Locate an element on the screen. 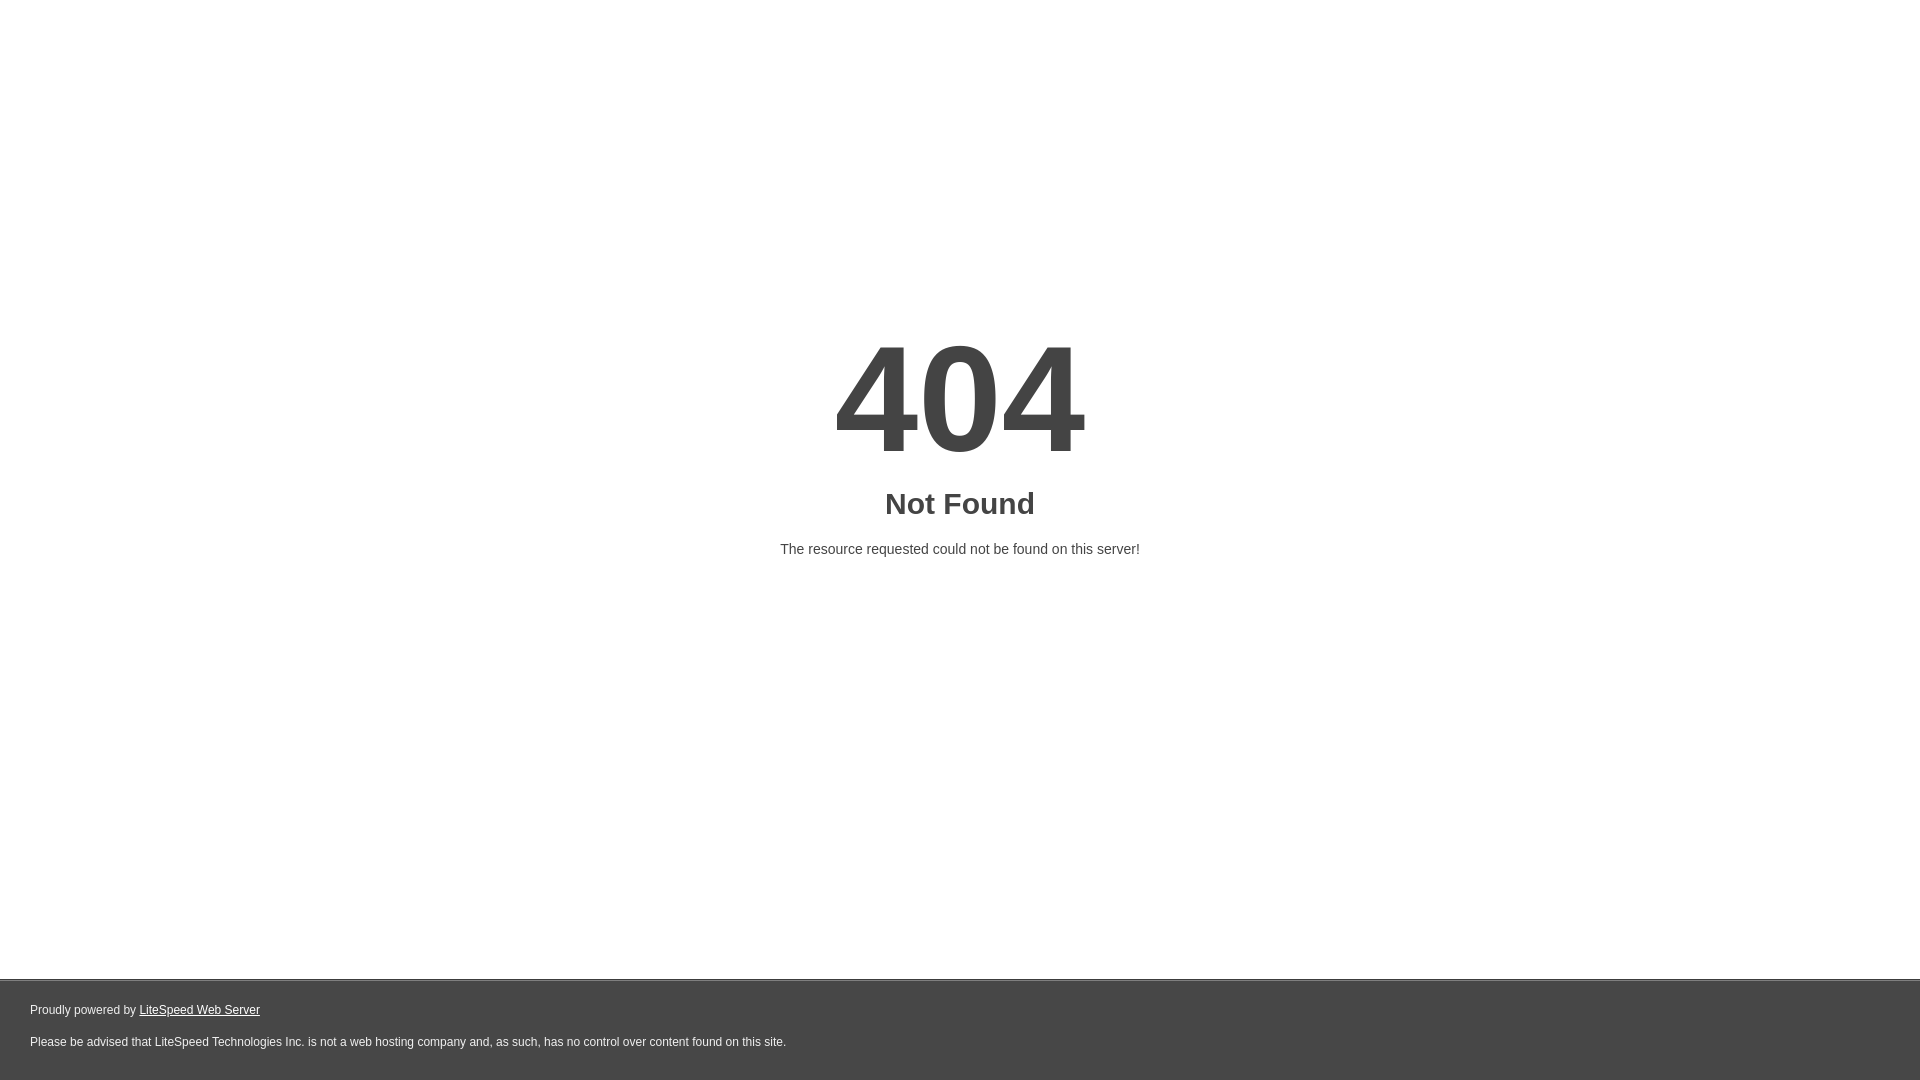 The height and width of the screenshot is (1080, 1920). LiteSpeed Web Server is located at coordinates (200, 1010).